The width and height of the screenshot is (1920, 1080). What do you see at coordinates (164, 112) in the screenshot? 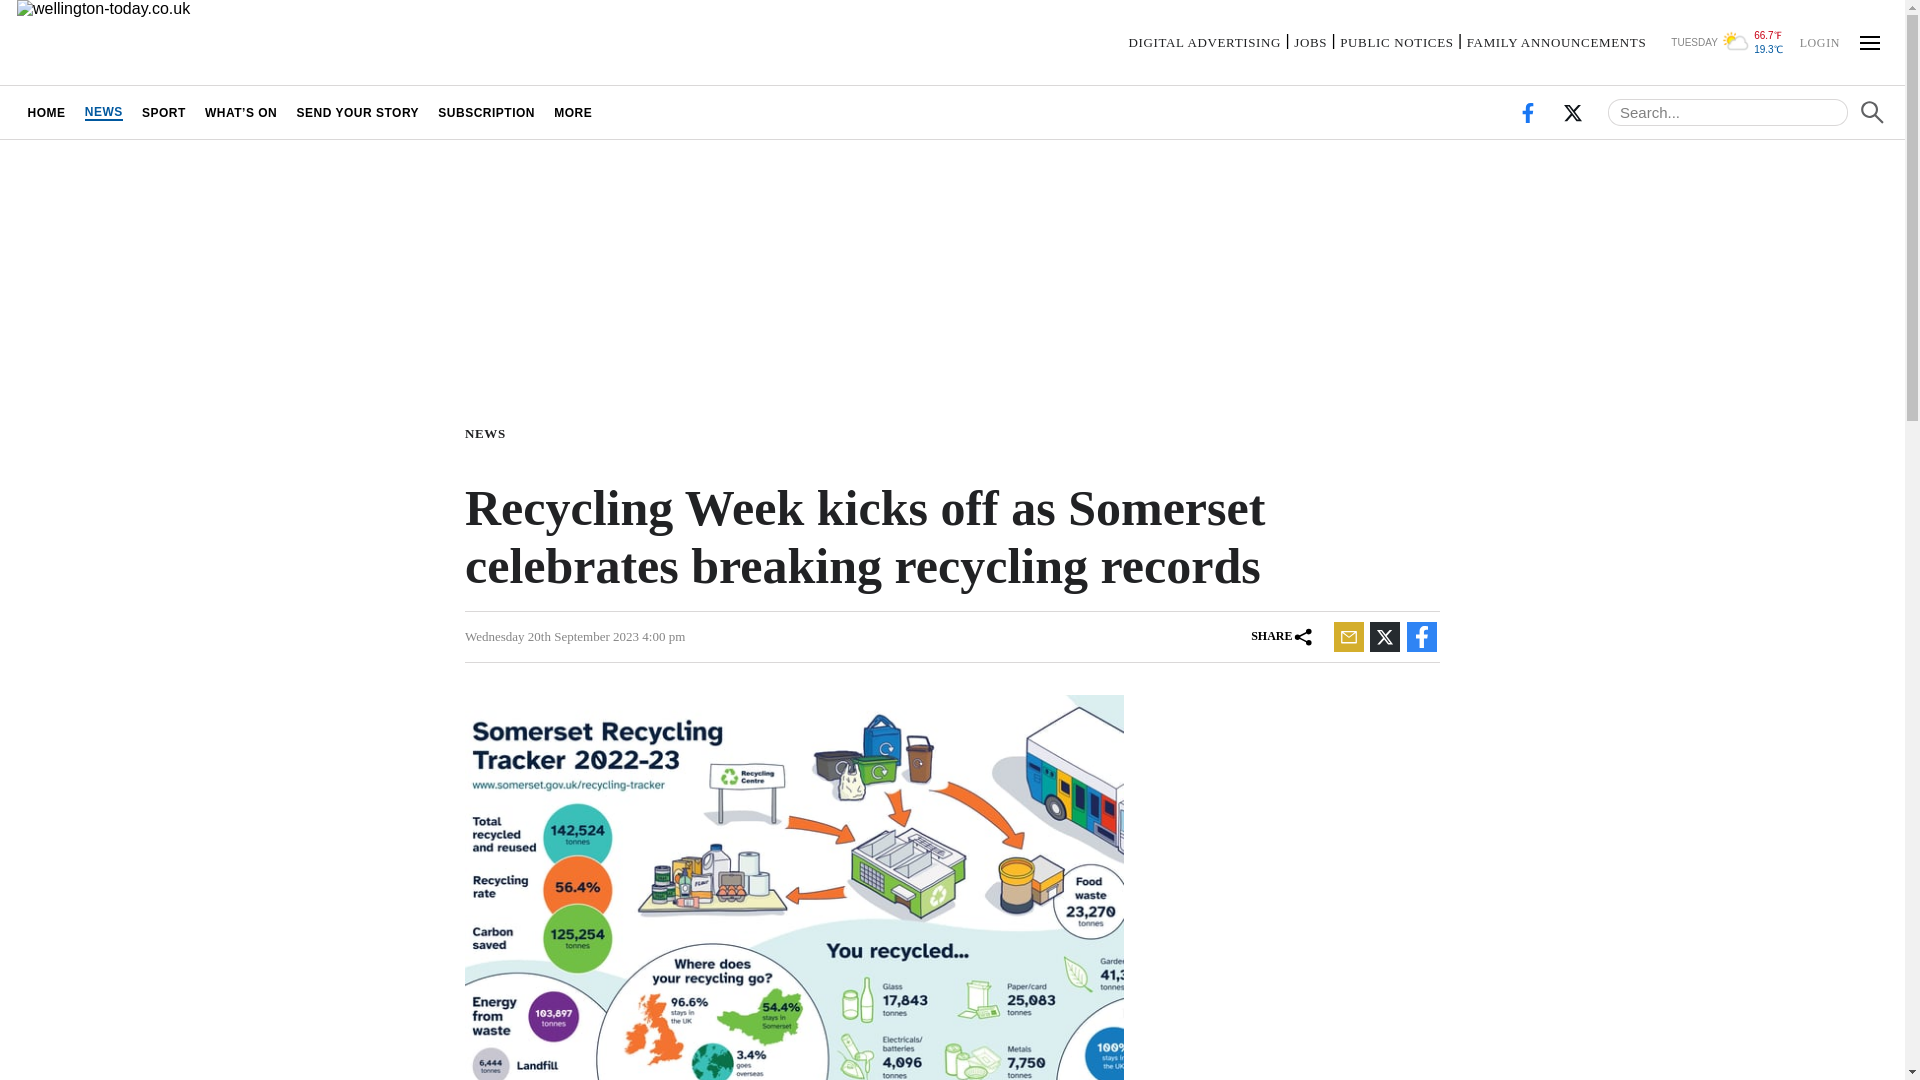
I see `SPORT` at bounding box center [164, 112].